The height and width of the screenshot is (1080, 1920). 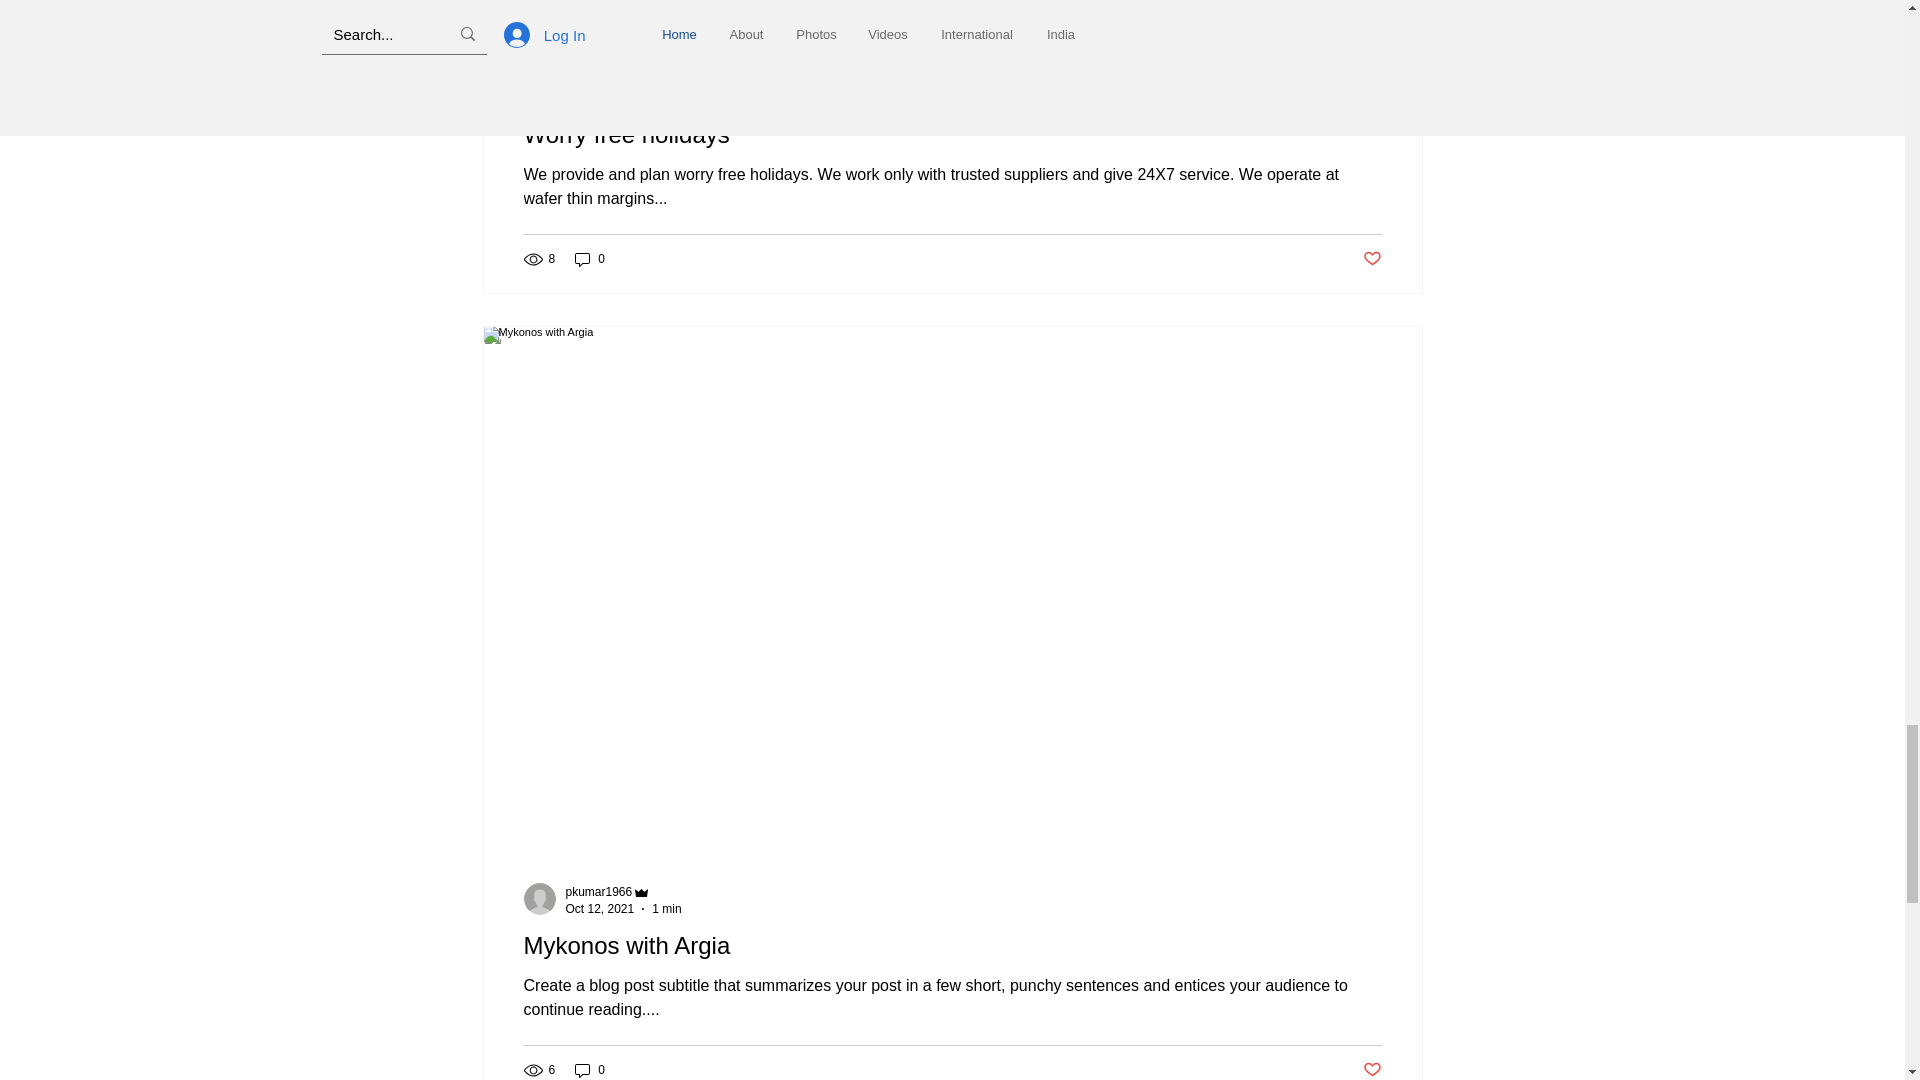 I want to click on 1 min, so click(x=656, y=97).